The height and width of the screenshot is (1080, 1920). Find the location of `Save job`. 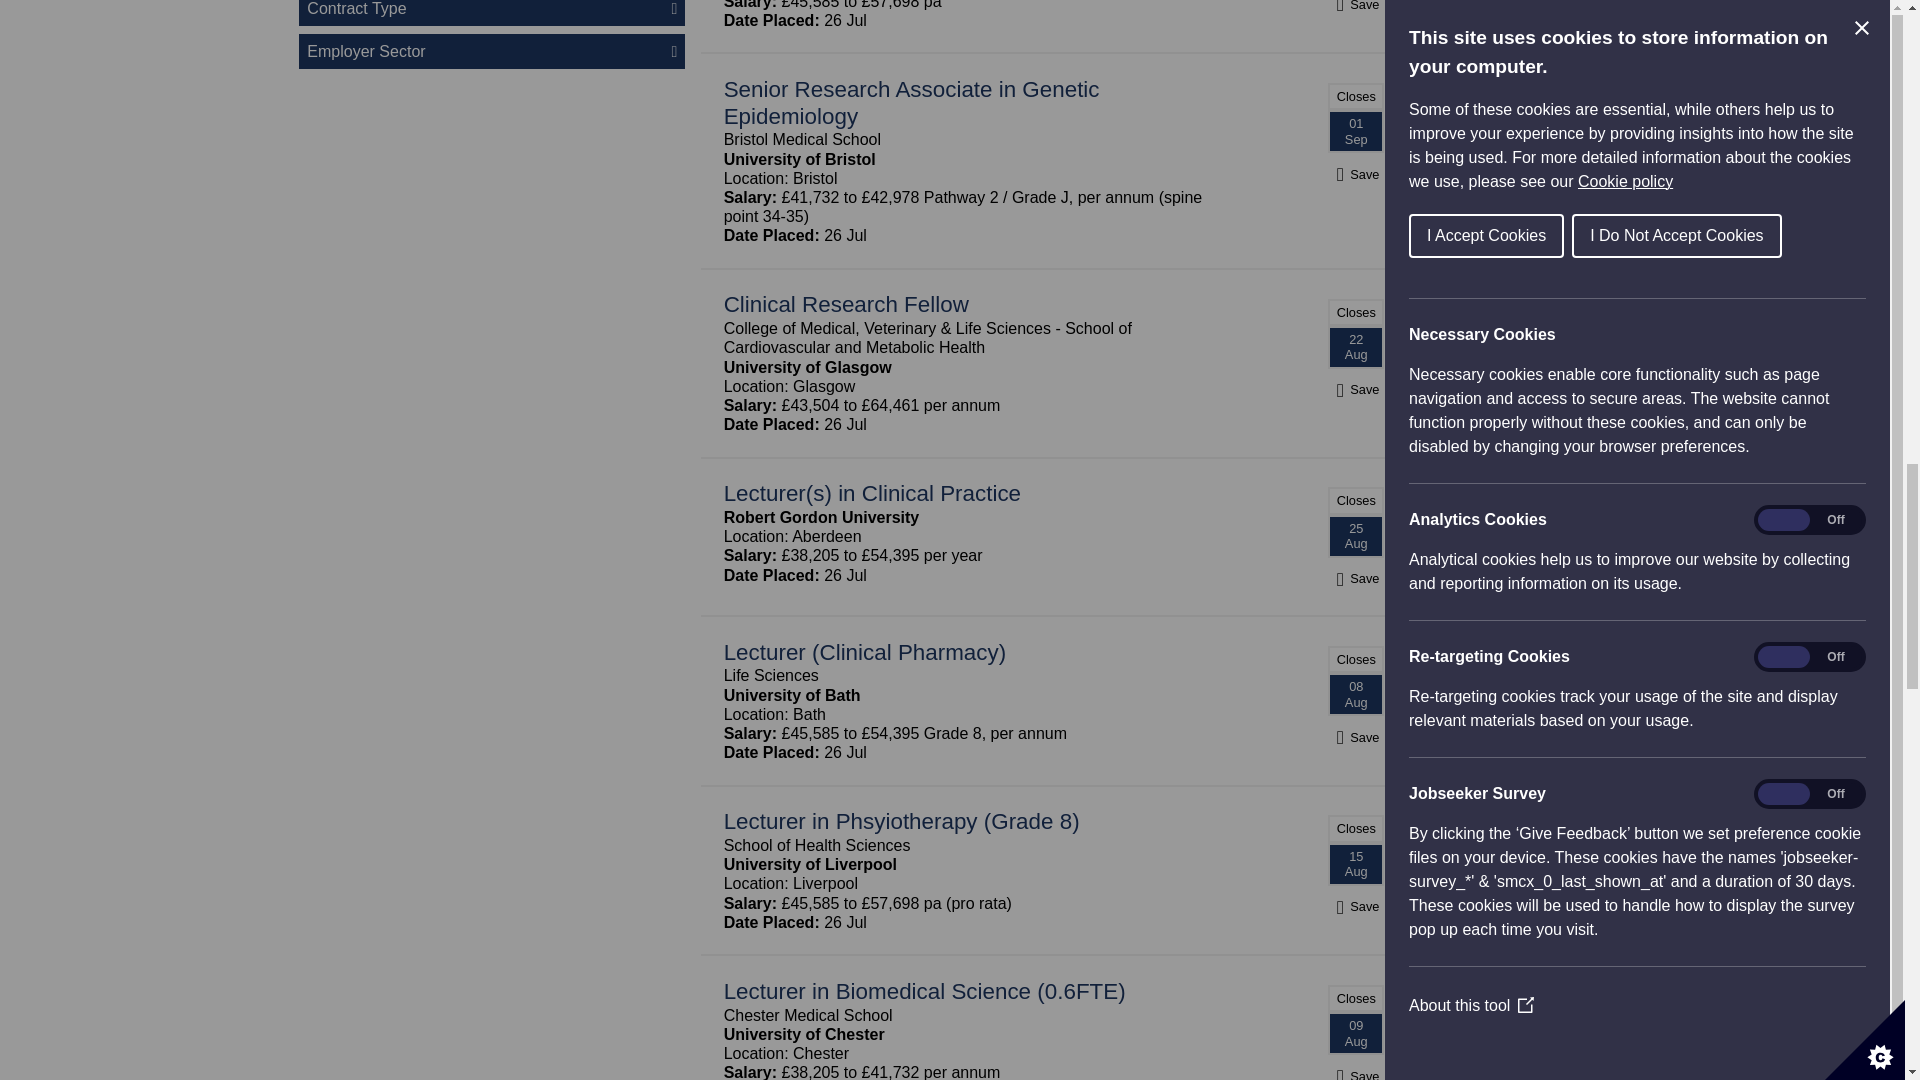

Save job is located at coordinates (1355, 578).